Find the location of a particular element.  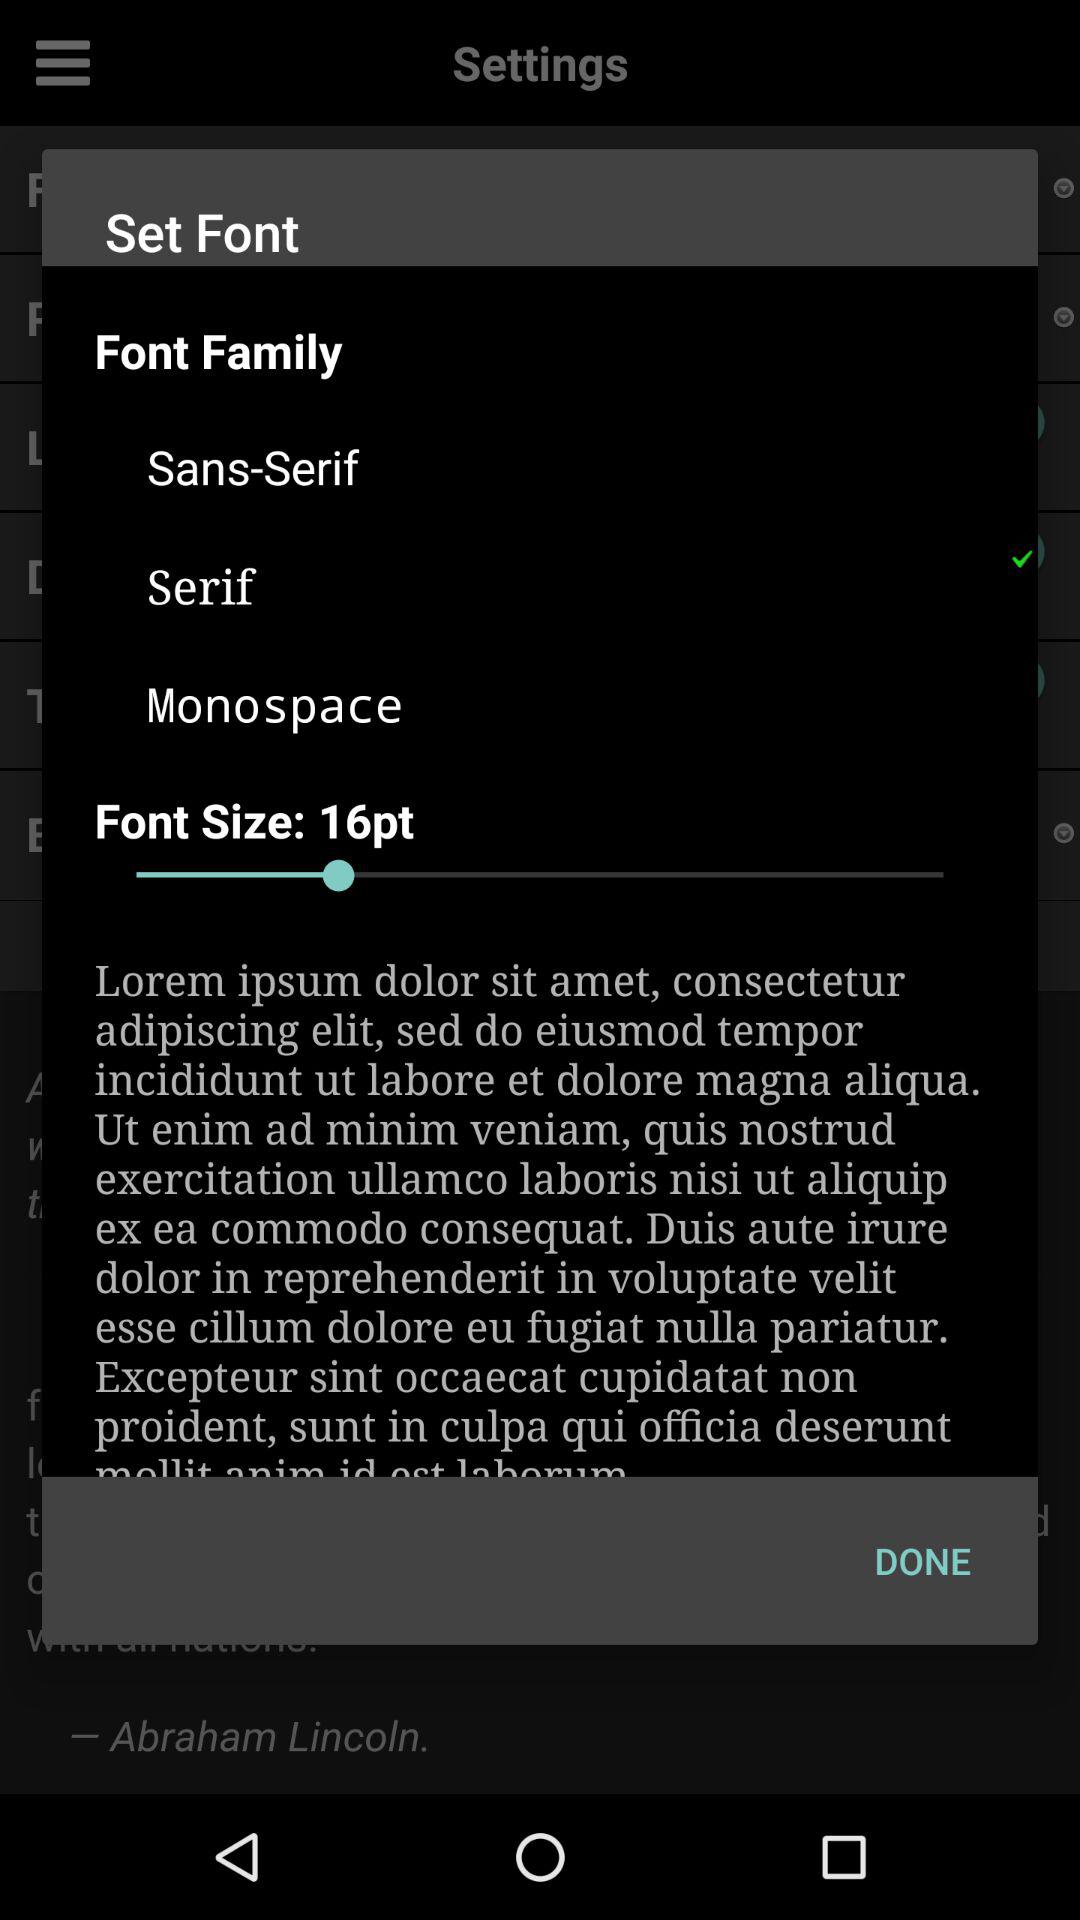

jump to sans-serif icon is located at coordinates (566, 466).